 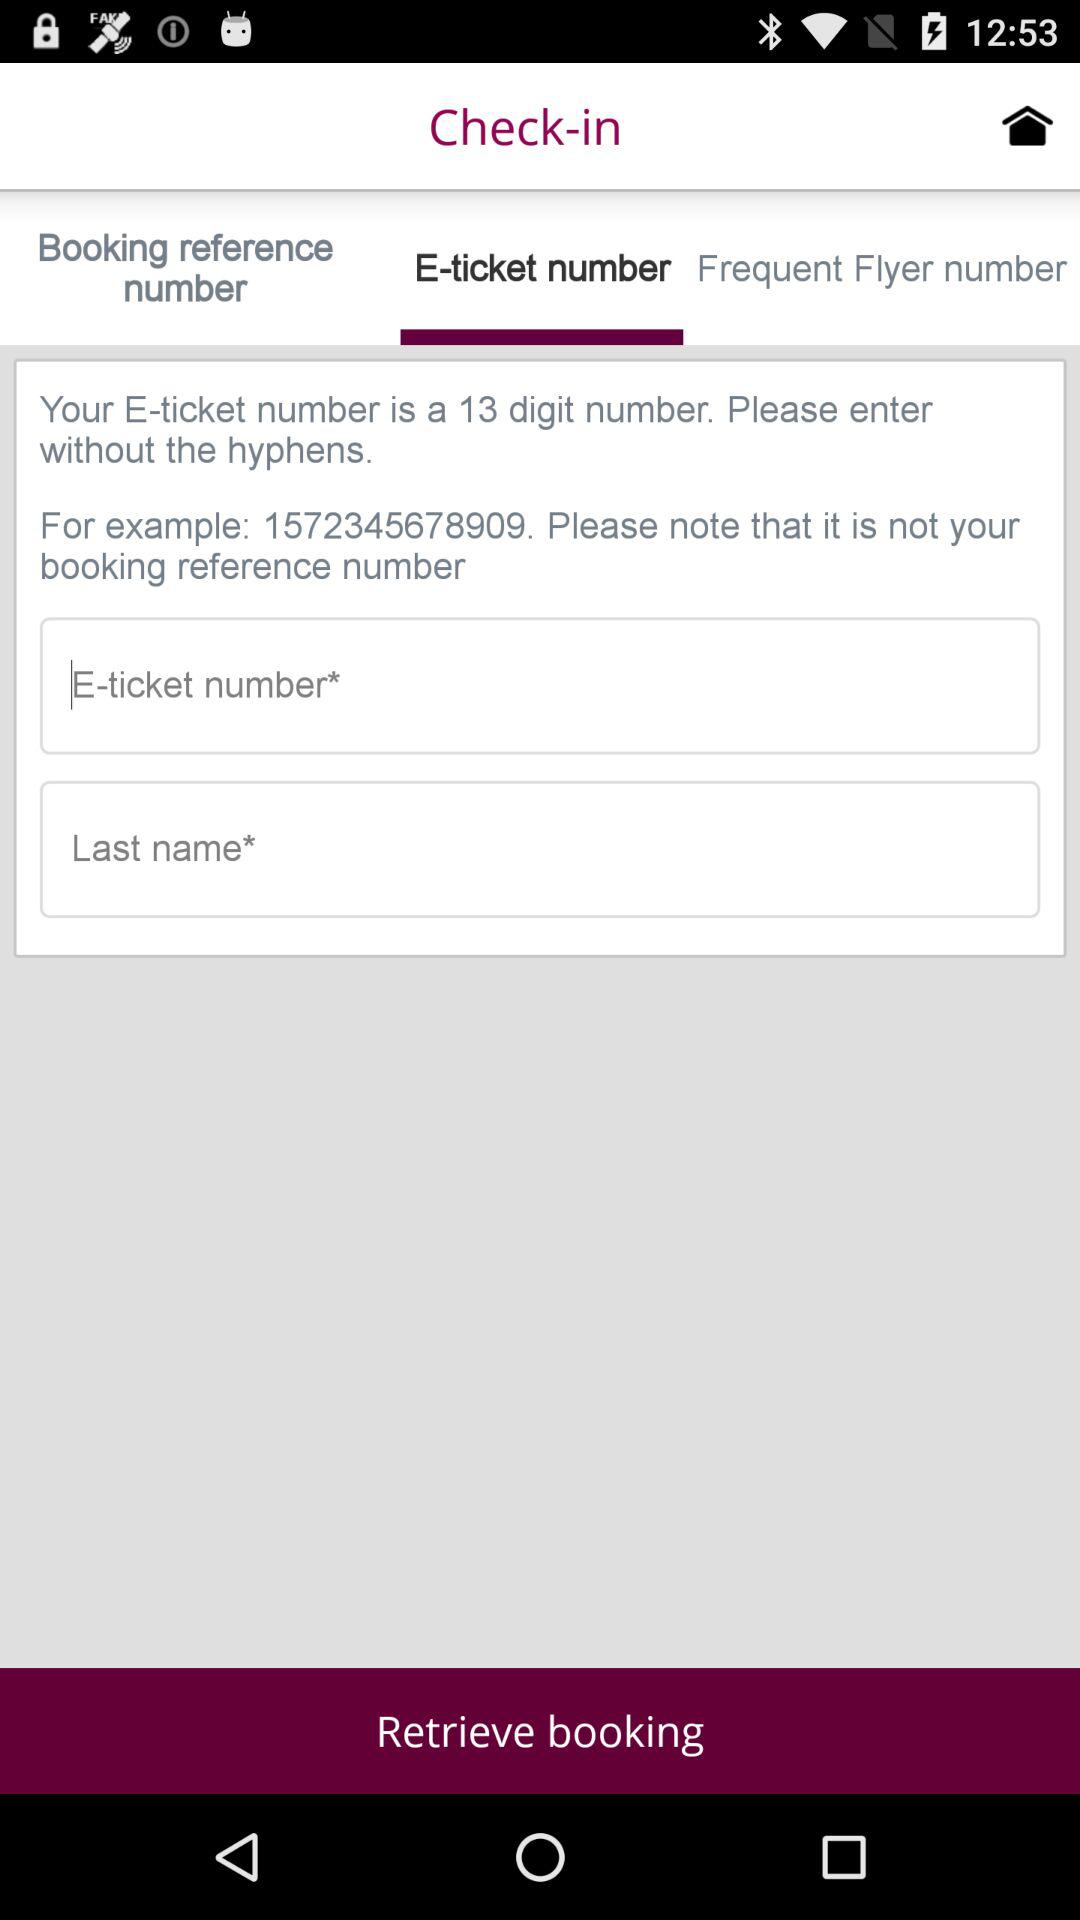 What do you see at coordinates (1028, 125) in the screenshot?
I see `go to home screen` at bounding box center [1028, 125].